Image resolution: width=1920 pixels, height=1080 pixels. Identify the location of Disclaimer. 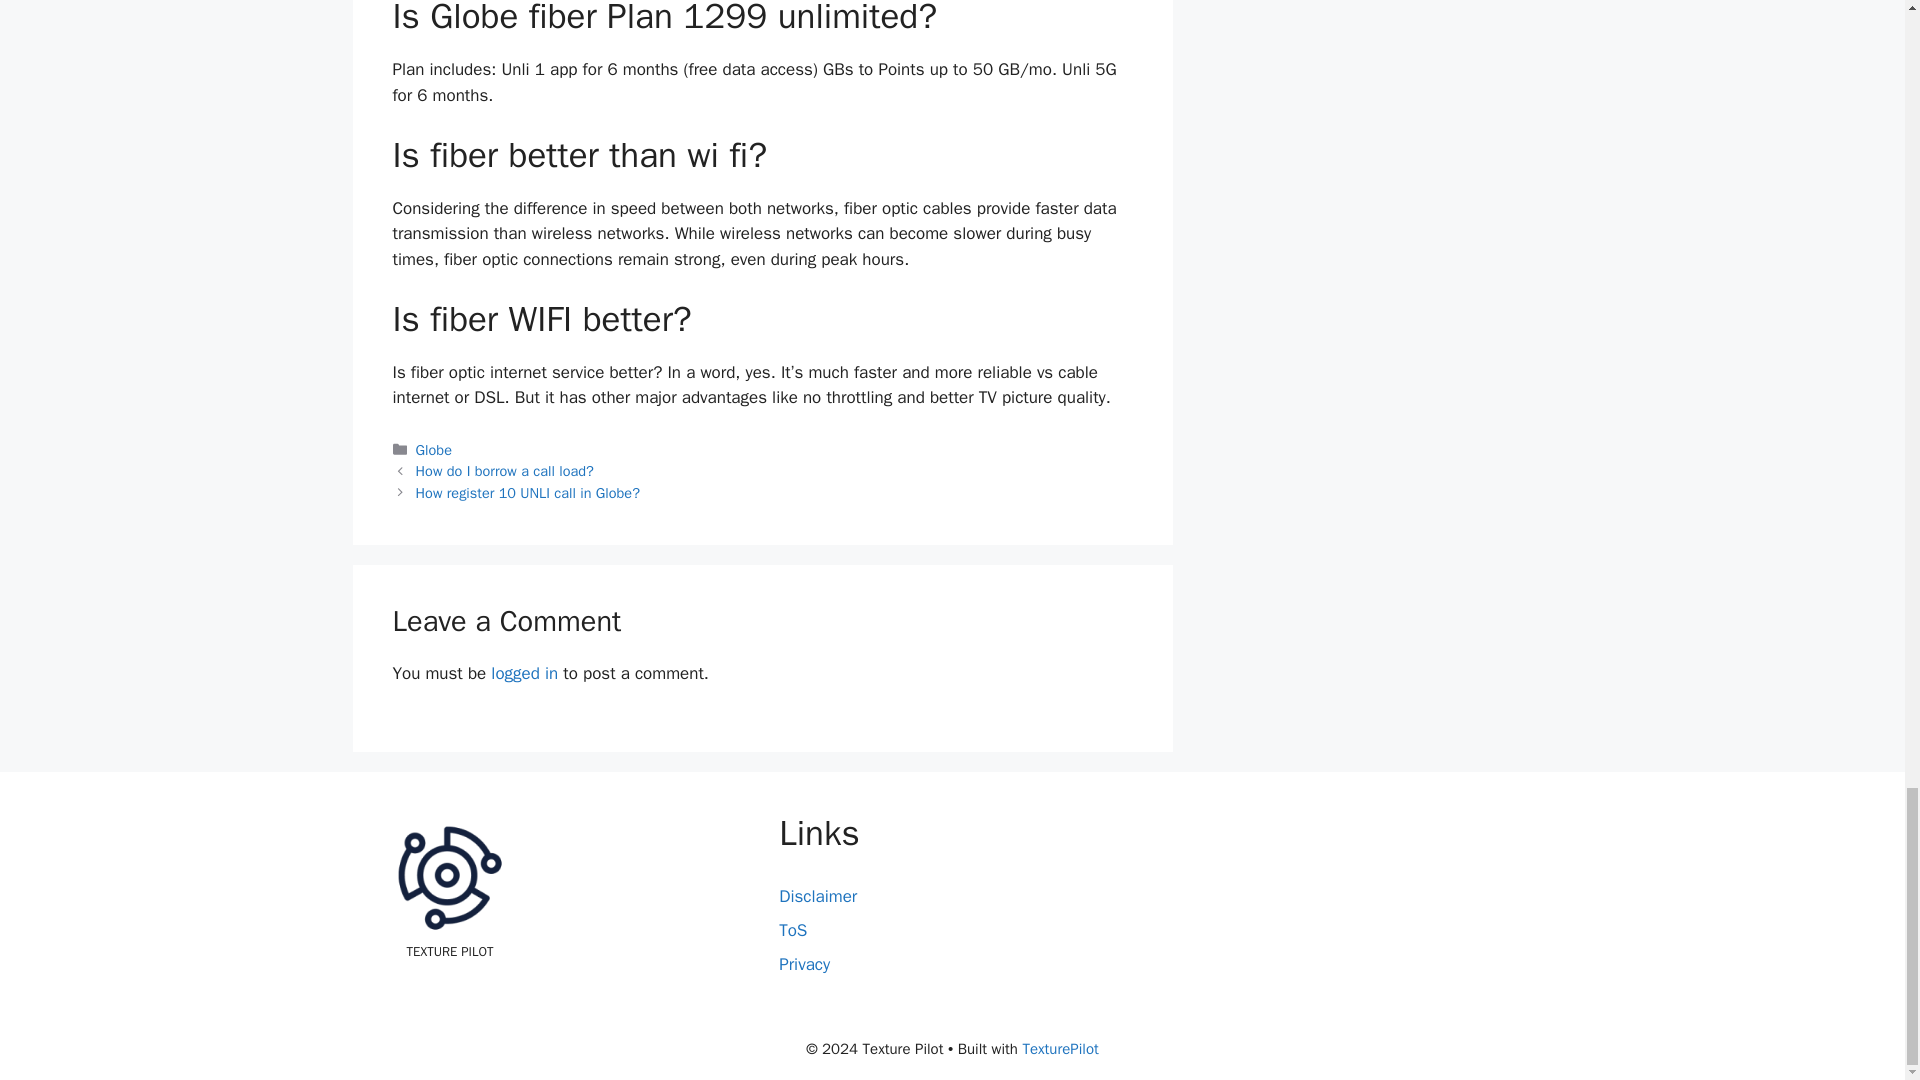
(818, 896).